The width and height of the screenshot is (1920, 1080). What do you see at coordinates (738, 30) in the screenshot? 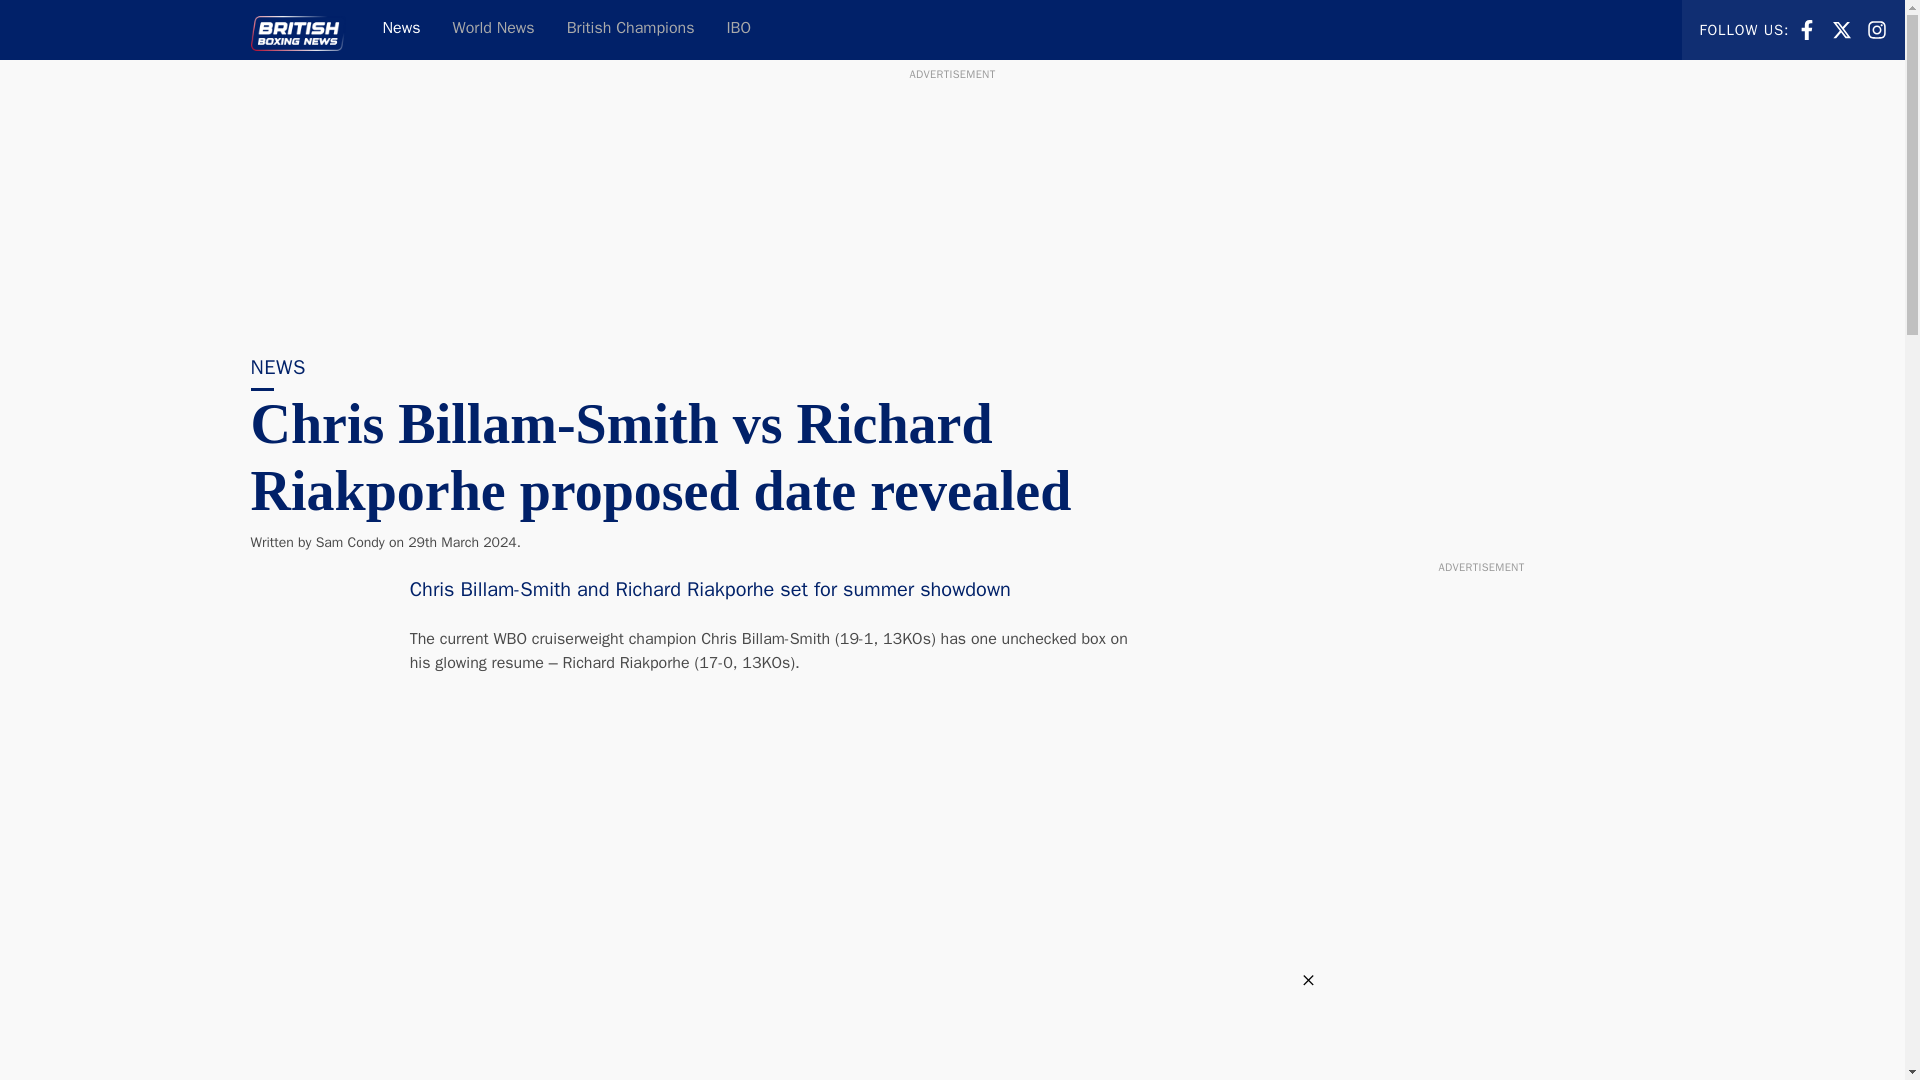
I see `IBO` at bounding box center [738, 30].